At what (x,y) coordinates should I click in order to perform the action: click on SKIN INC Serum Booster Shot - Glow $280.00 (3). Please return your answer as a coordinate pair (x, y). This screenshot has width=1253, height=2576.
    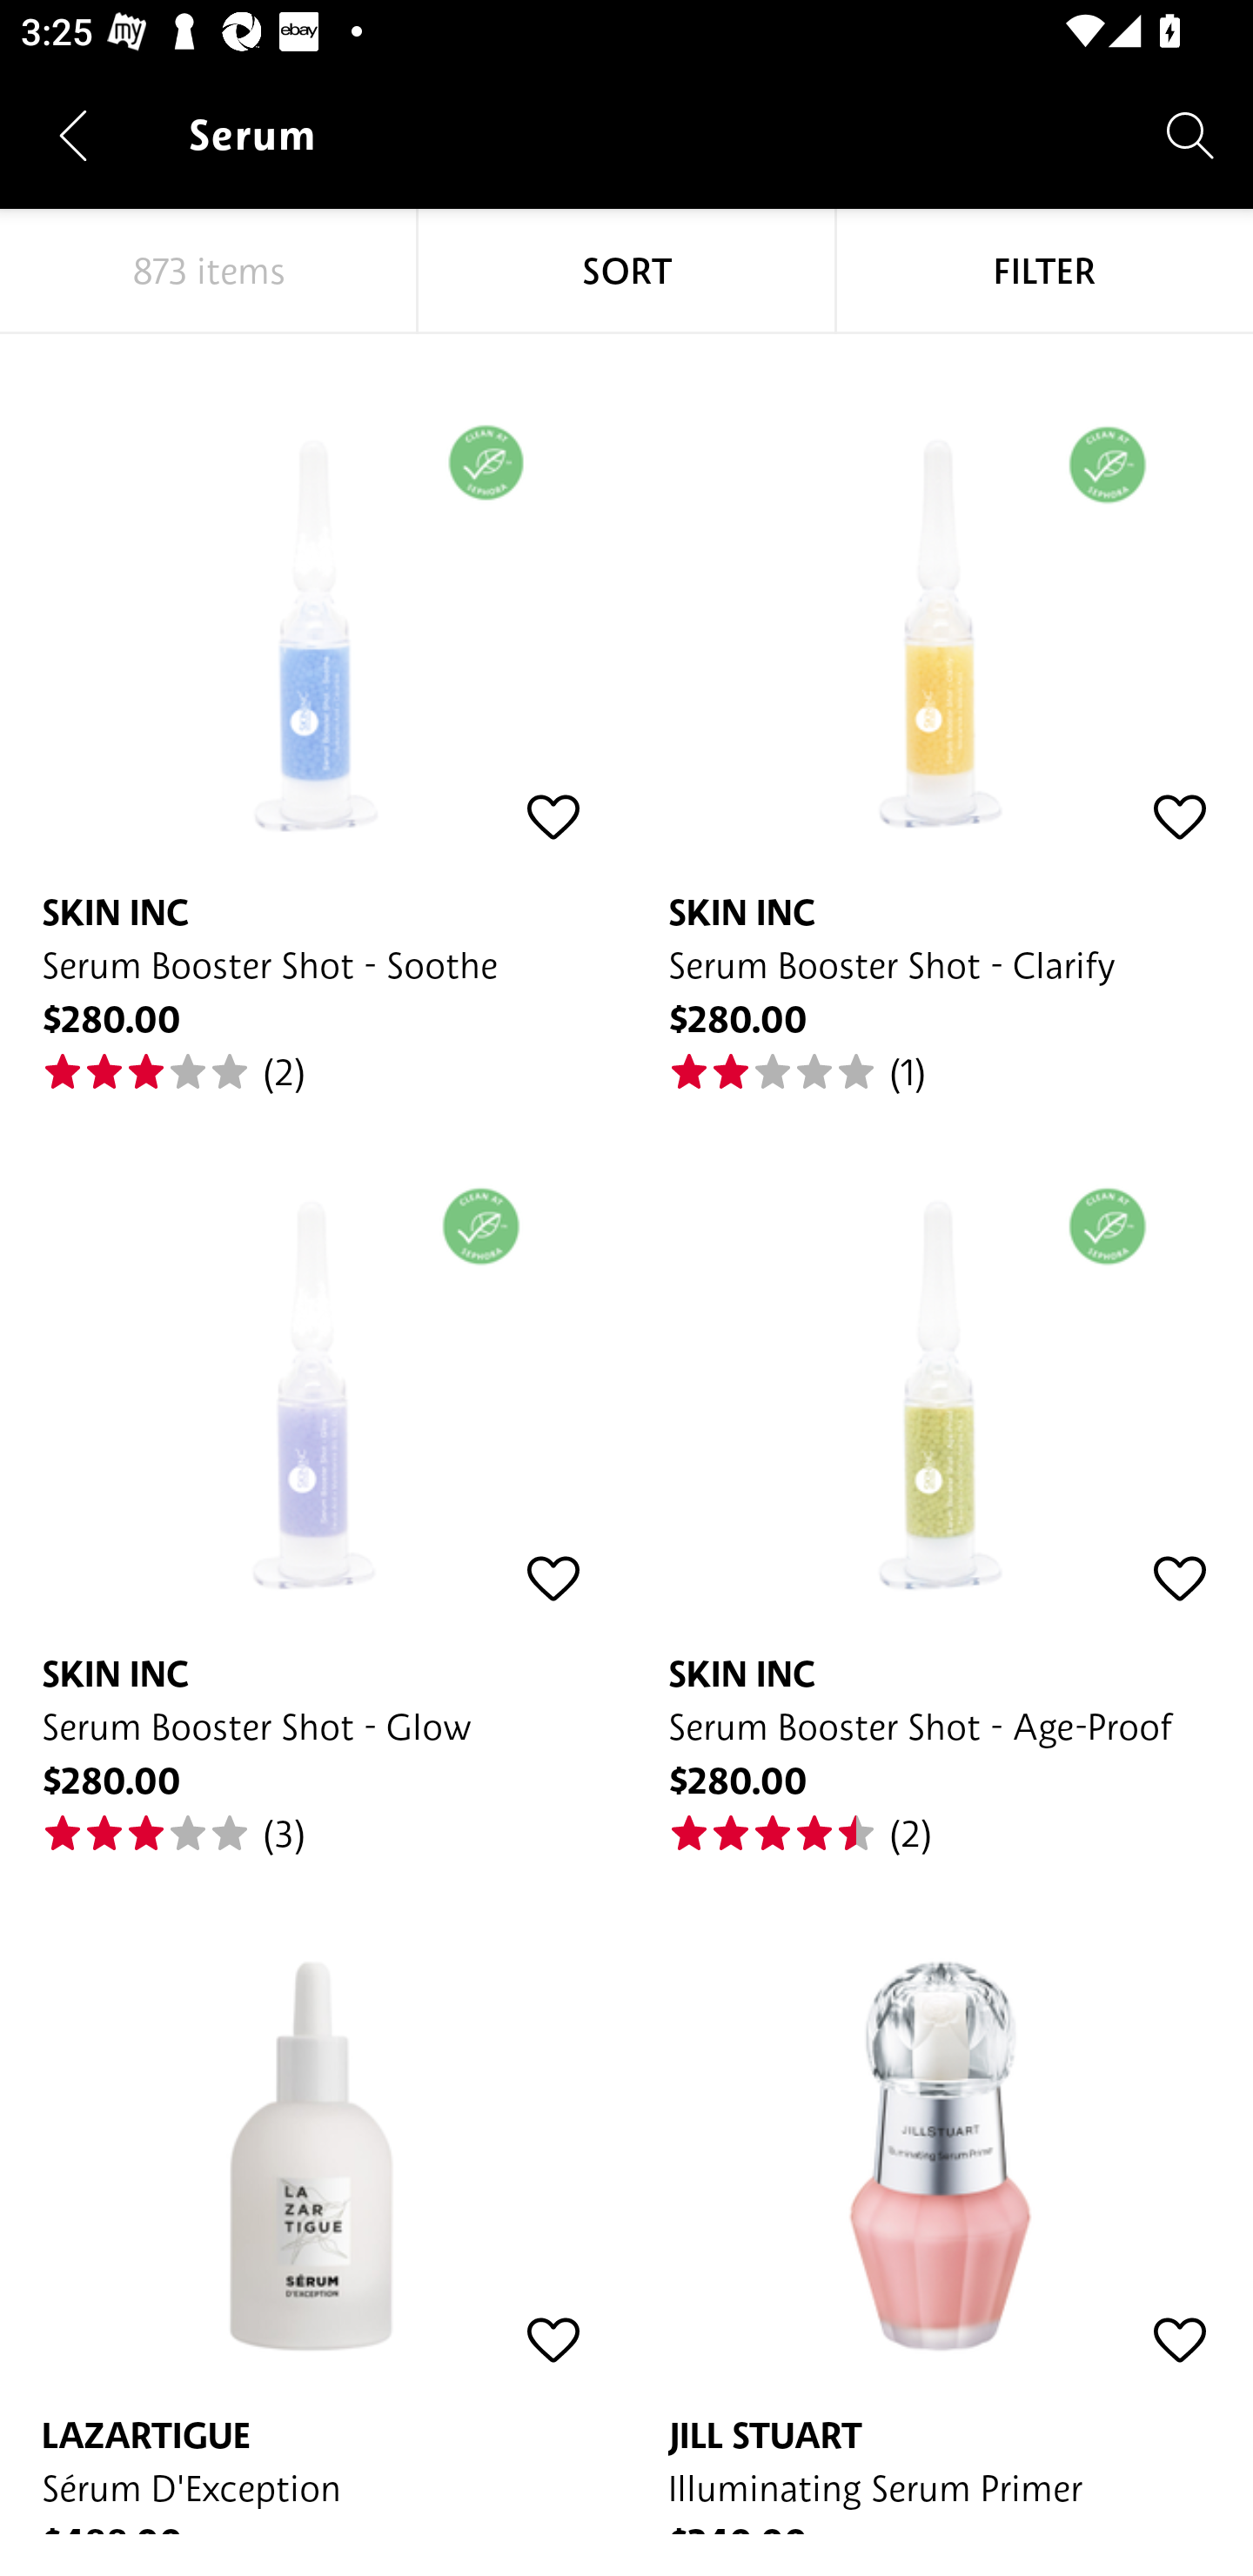
    Looking at the image, I should click on (313, 1476).